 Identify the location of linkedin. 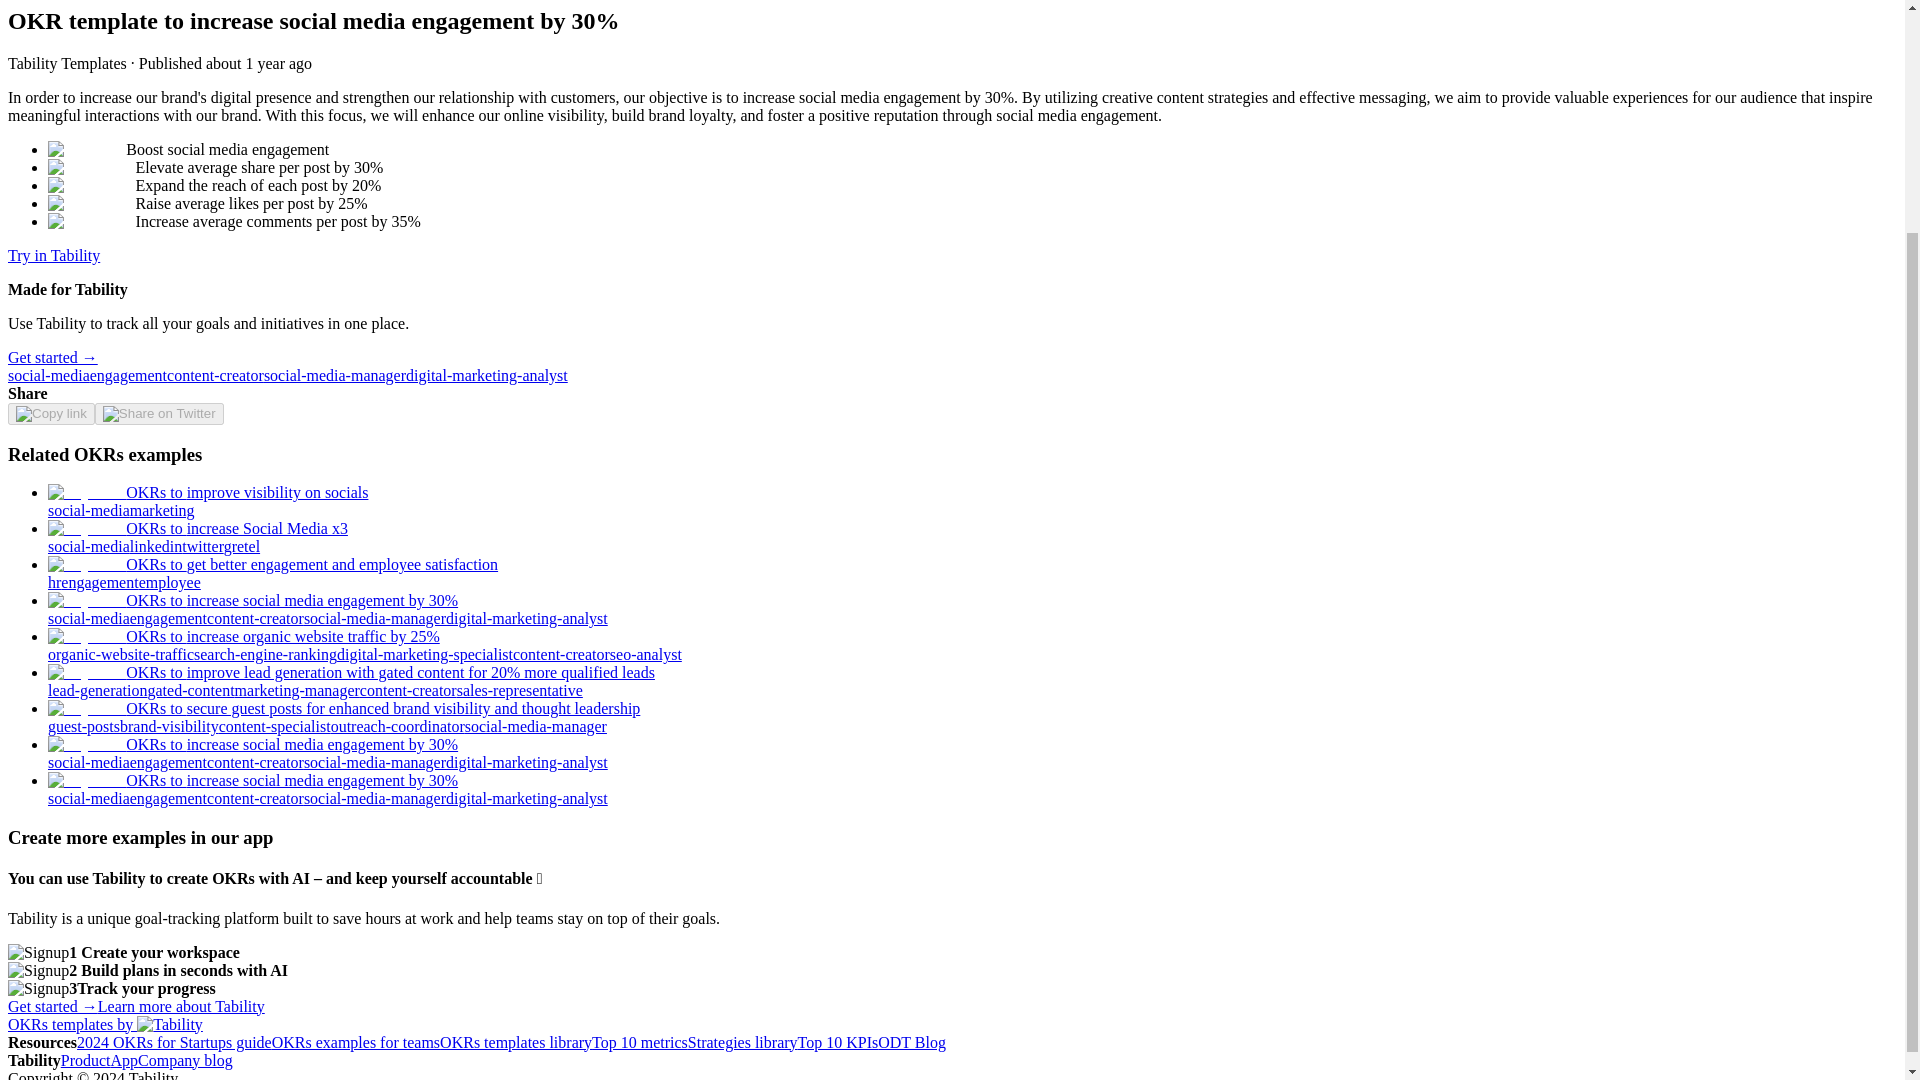
(156, 546).